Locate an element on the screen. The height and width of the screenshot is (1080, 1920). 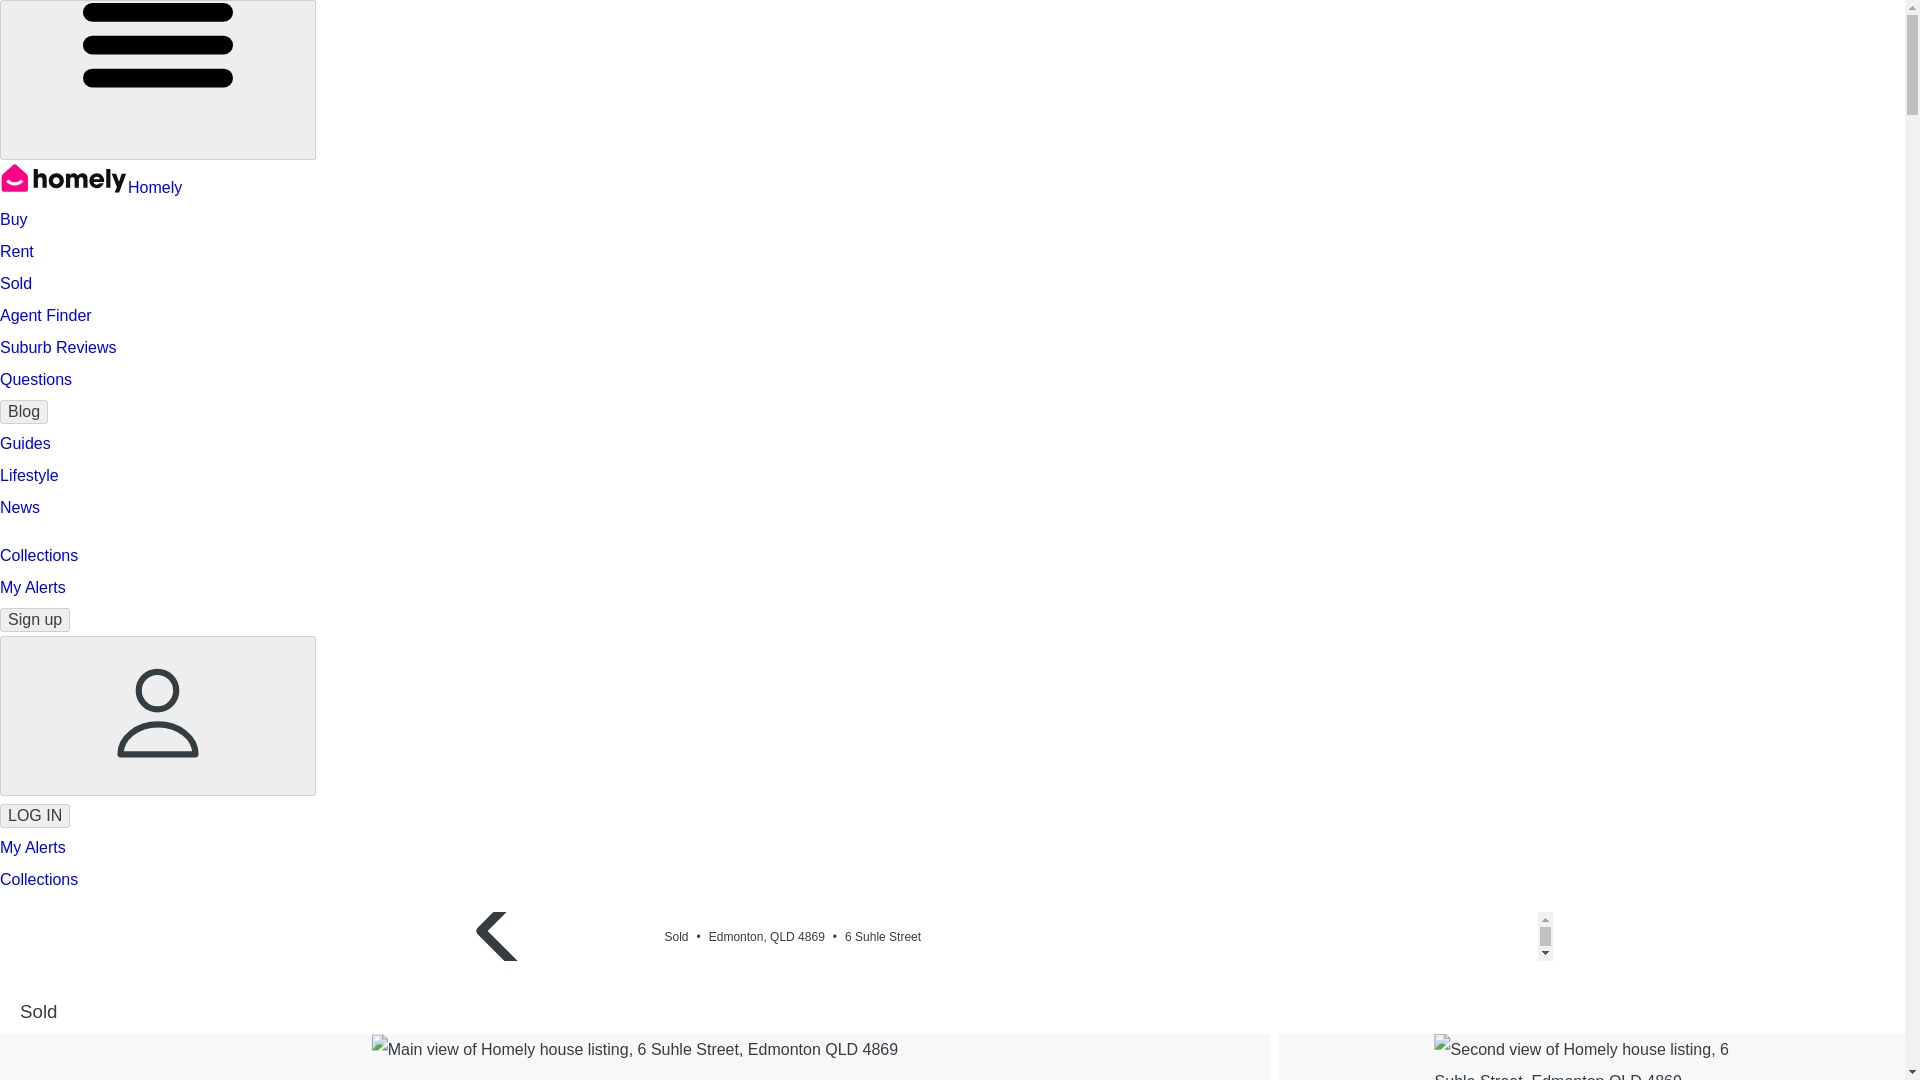
Sold is located at coordinates (16, 283).